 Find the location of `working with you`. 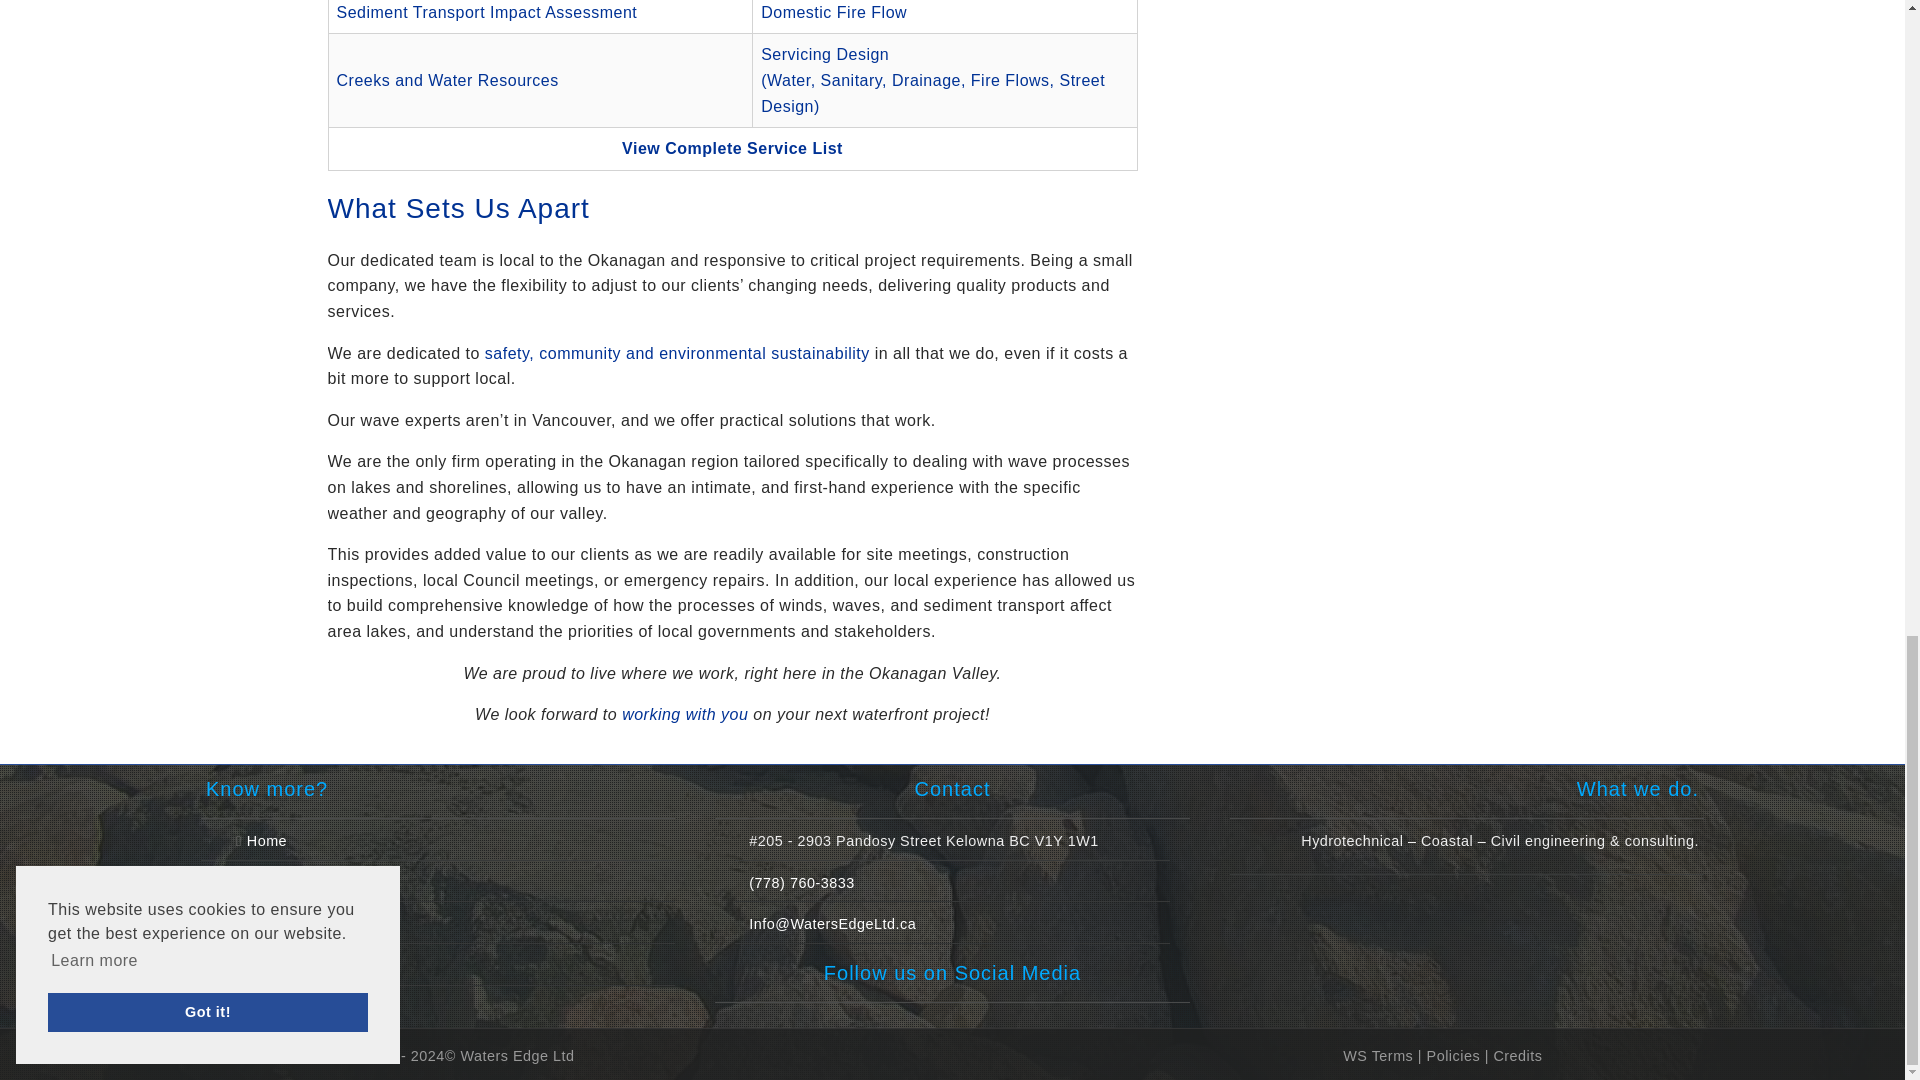

working with you is located at coordinates (685, 714).